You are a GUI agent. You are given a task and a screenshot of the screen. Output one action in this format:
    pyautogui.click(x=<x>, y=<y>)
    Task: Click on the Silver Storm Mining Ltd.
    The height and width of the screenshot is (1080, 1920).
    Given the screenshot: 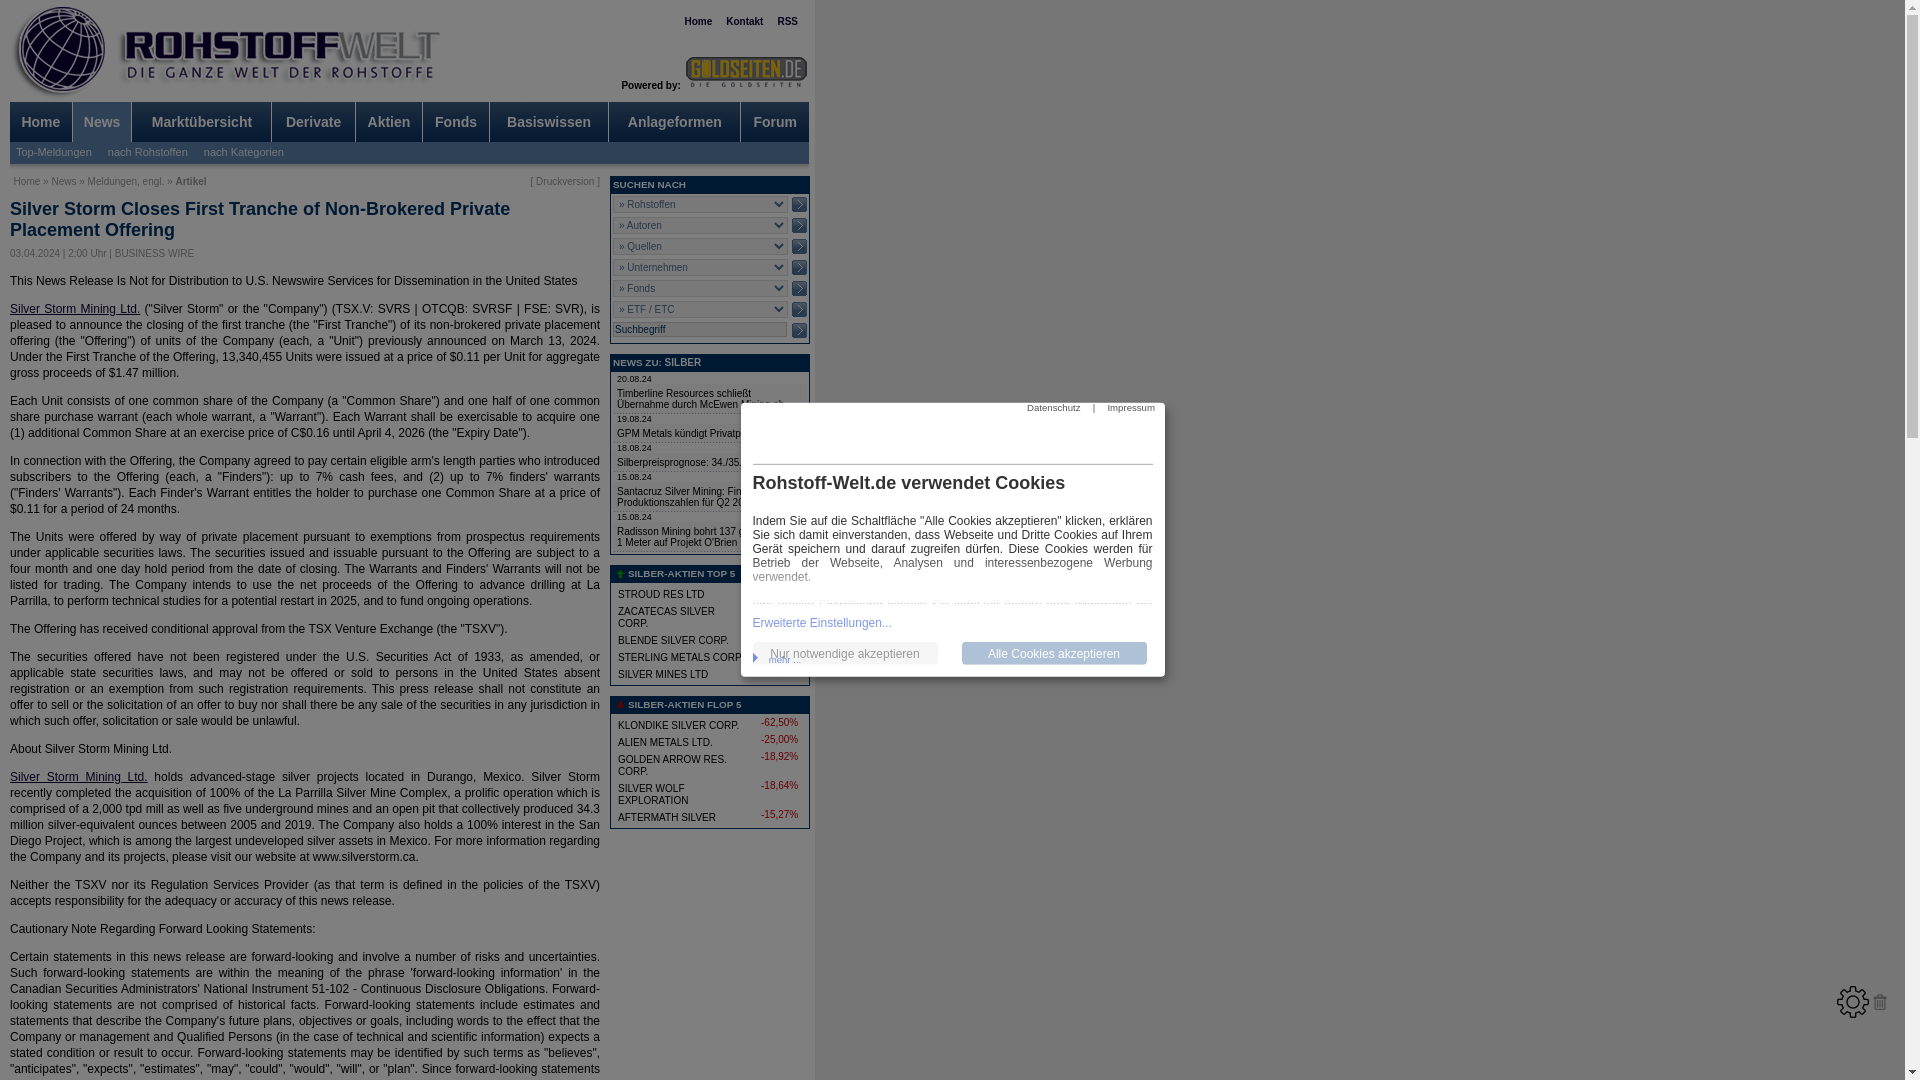 What is the action you would take?
    pyautogui.click(x=78, y=777)
    